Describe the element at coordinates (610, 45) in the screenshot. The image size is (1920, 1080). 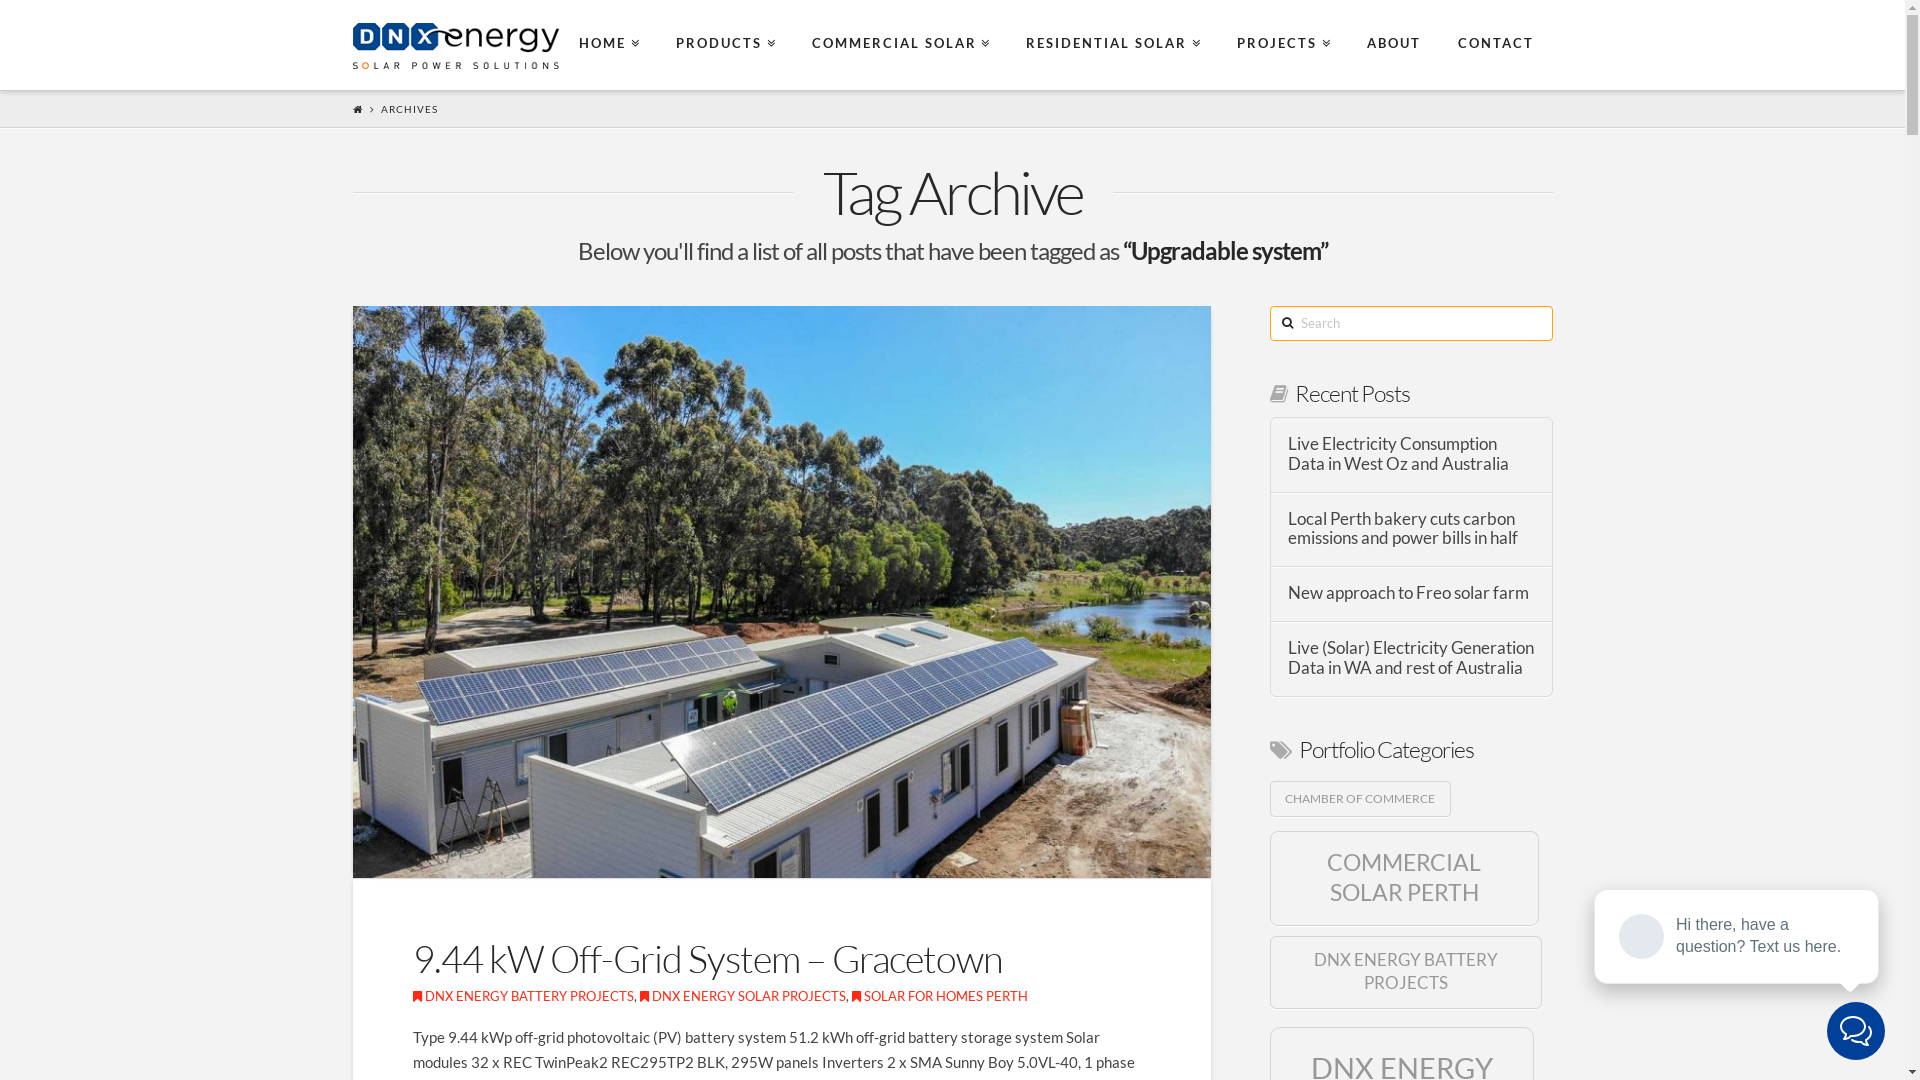
I see `HOME` at that location.